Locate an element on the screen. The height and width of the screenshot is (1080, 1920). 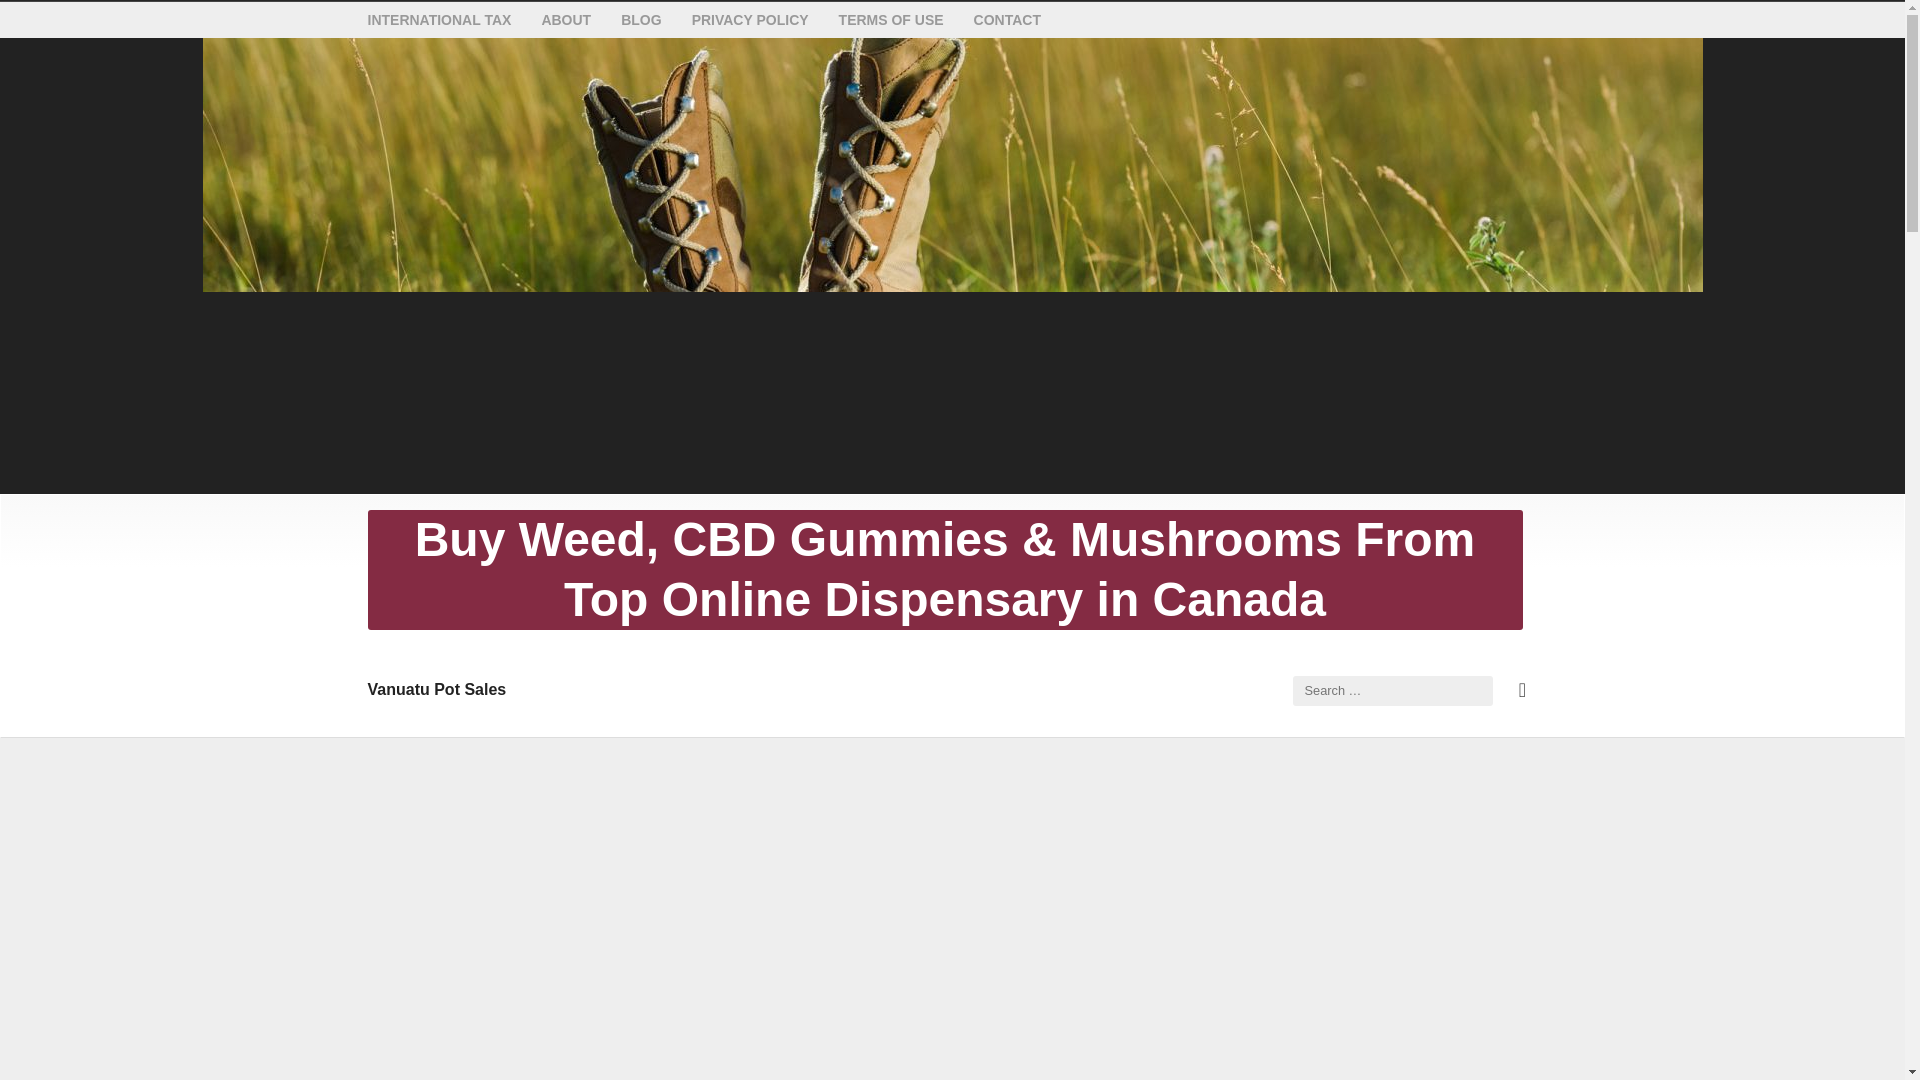
INTERNATIONAL TAX is located at coordinates (440, 20).